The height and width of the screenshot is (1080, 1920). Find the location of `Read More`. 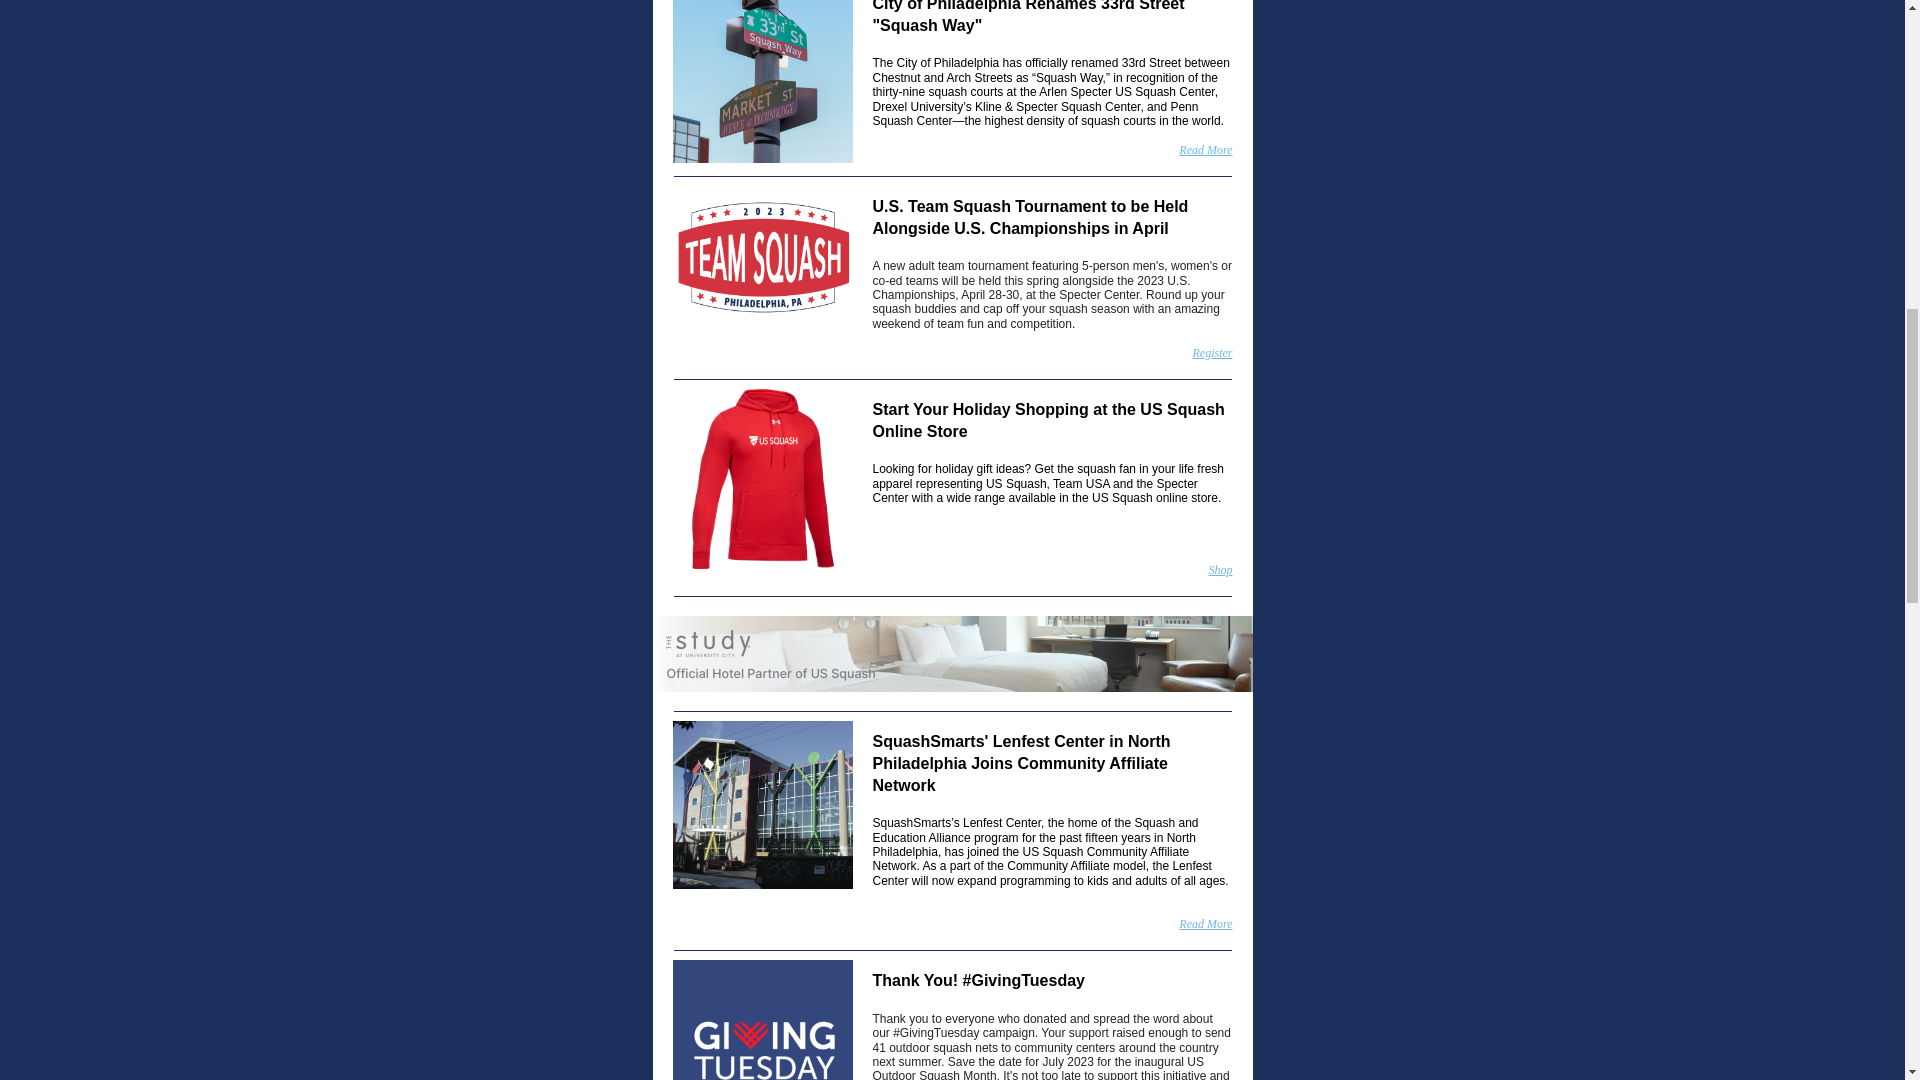

Read More is located at coordinates (1205, 923).